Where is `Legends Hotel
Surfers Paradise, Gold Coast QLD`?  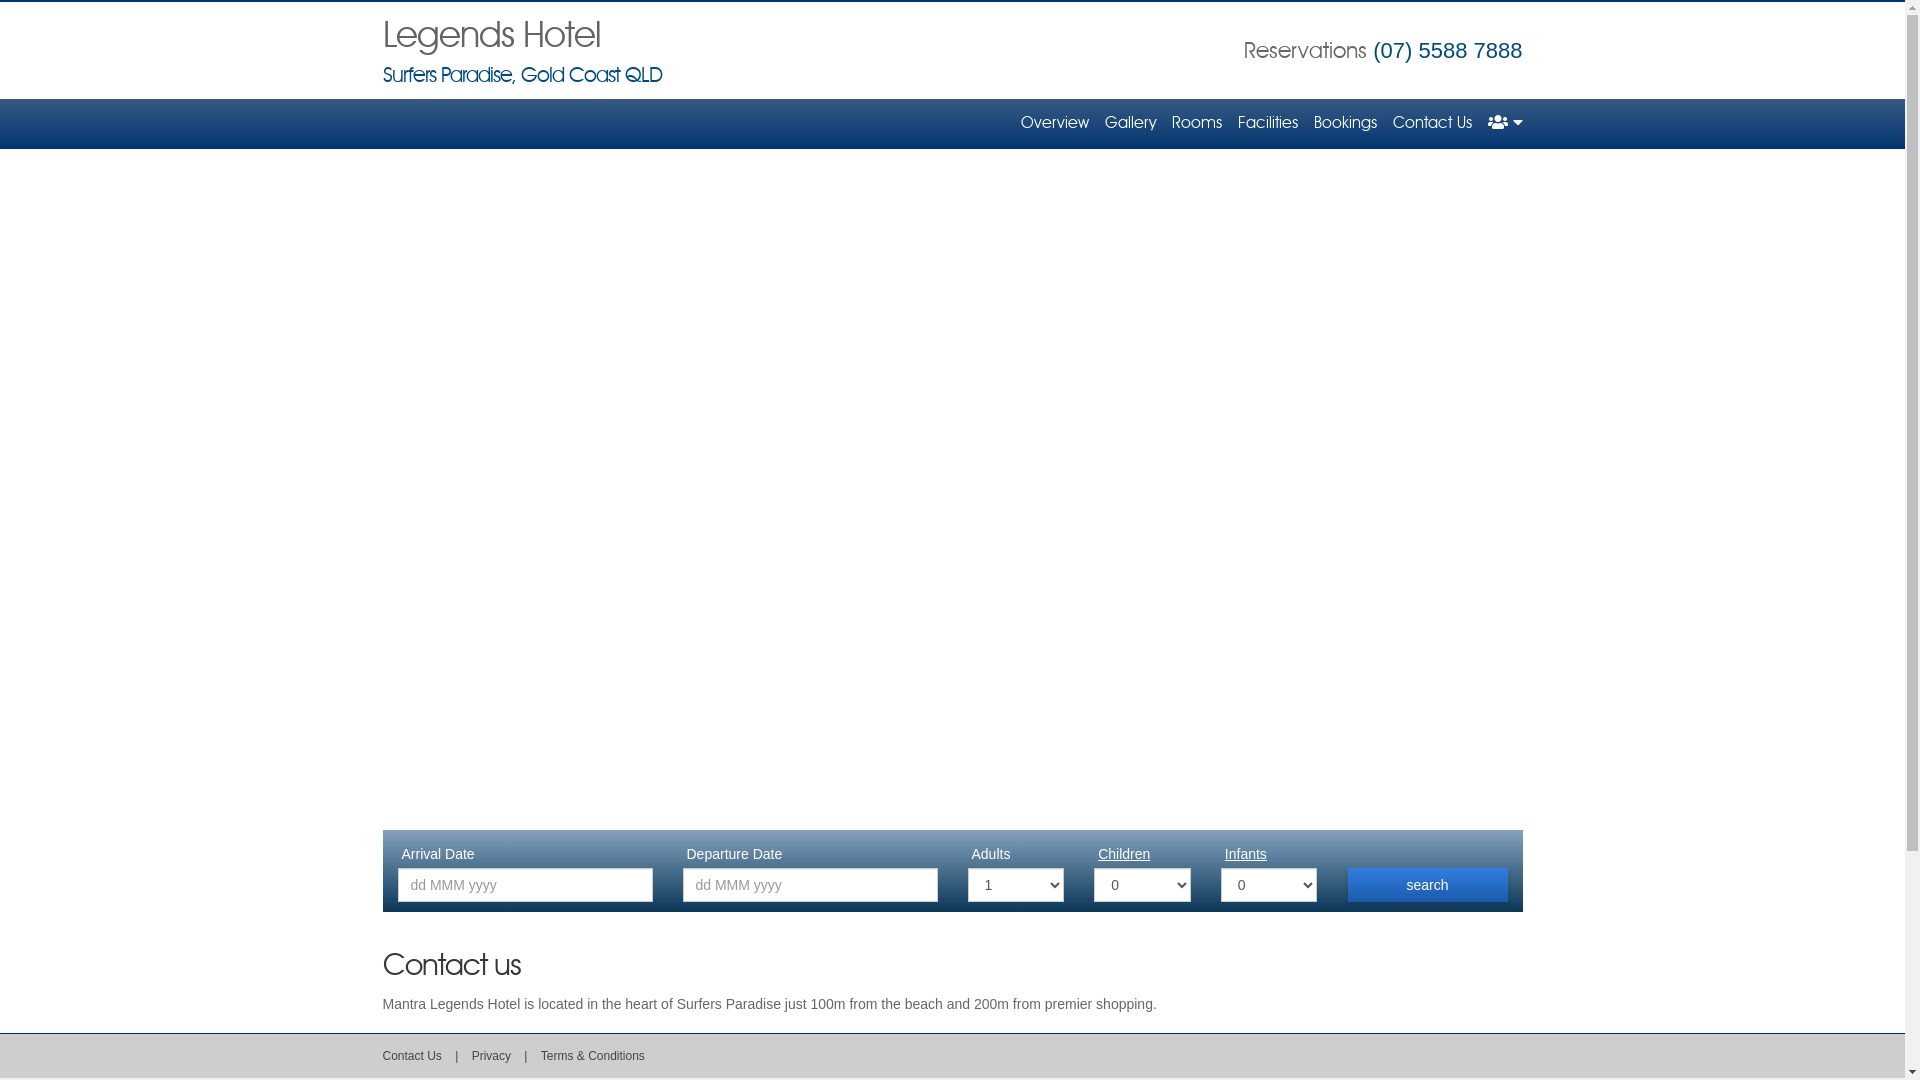 Legends Hotel
Surfers Paradise, Gold Coast QLD is located at coordinates (522, 54).